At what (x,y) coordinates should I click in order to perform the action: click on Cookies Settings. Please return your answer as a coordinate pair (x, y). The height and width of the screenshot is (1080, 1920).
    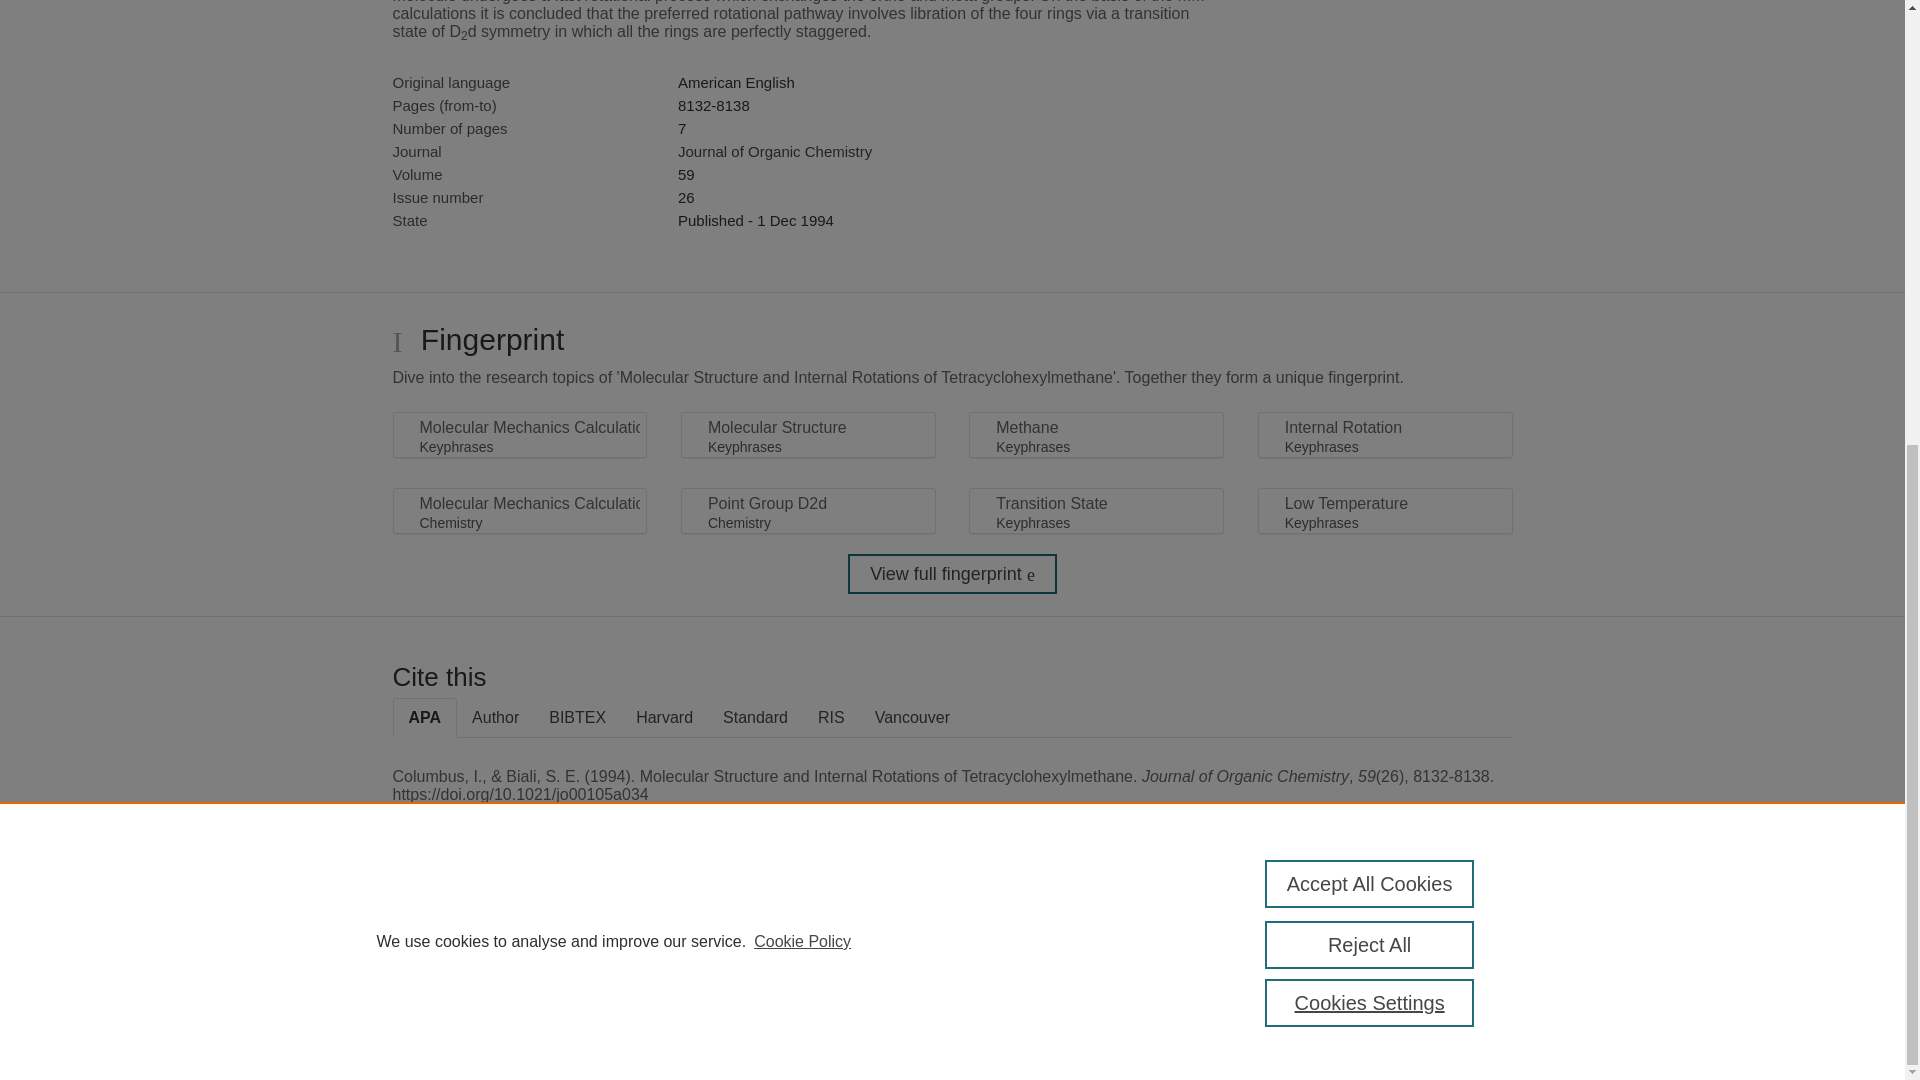
    Looking at the image, I should click on (1370, 254).